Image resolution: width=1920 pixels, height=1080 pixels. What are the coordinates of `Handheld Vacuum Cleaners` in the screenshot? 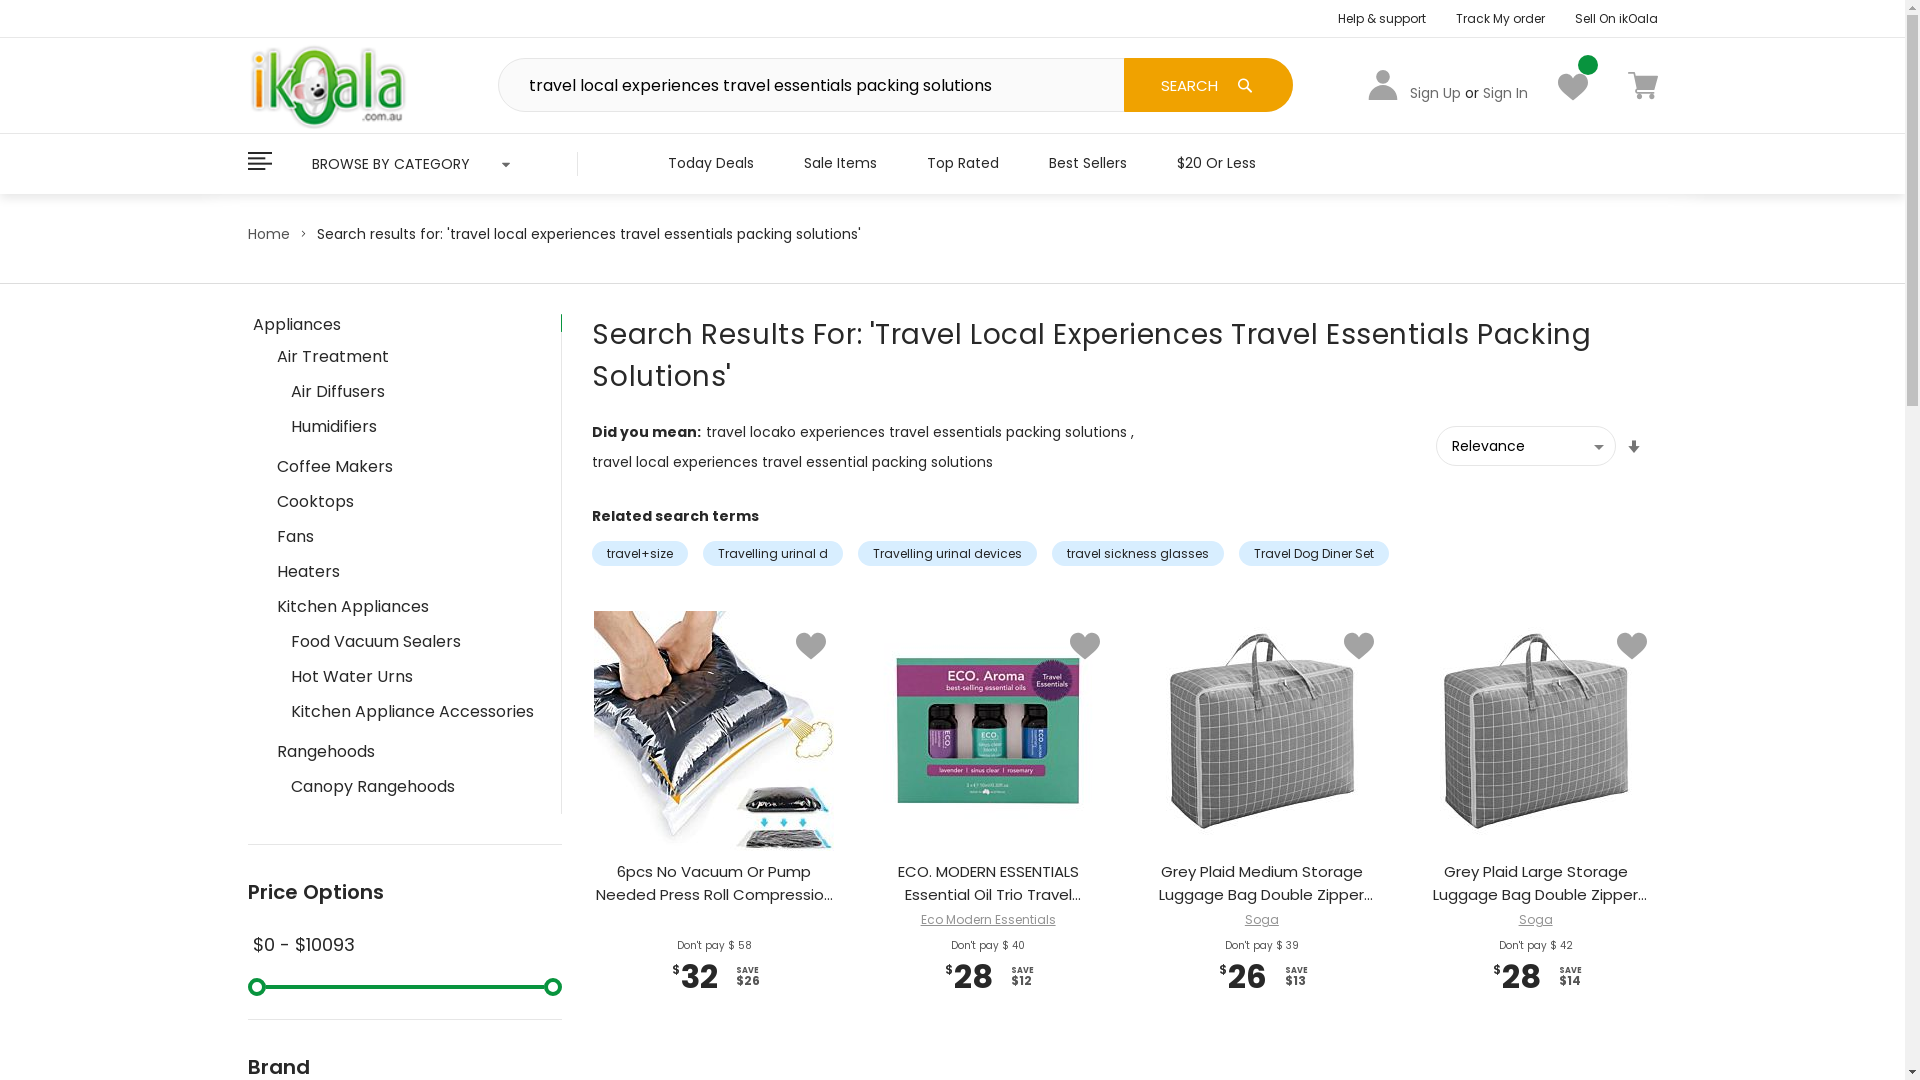 It's located at (413, 861).